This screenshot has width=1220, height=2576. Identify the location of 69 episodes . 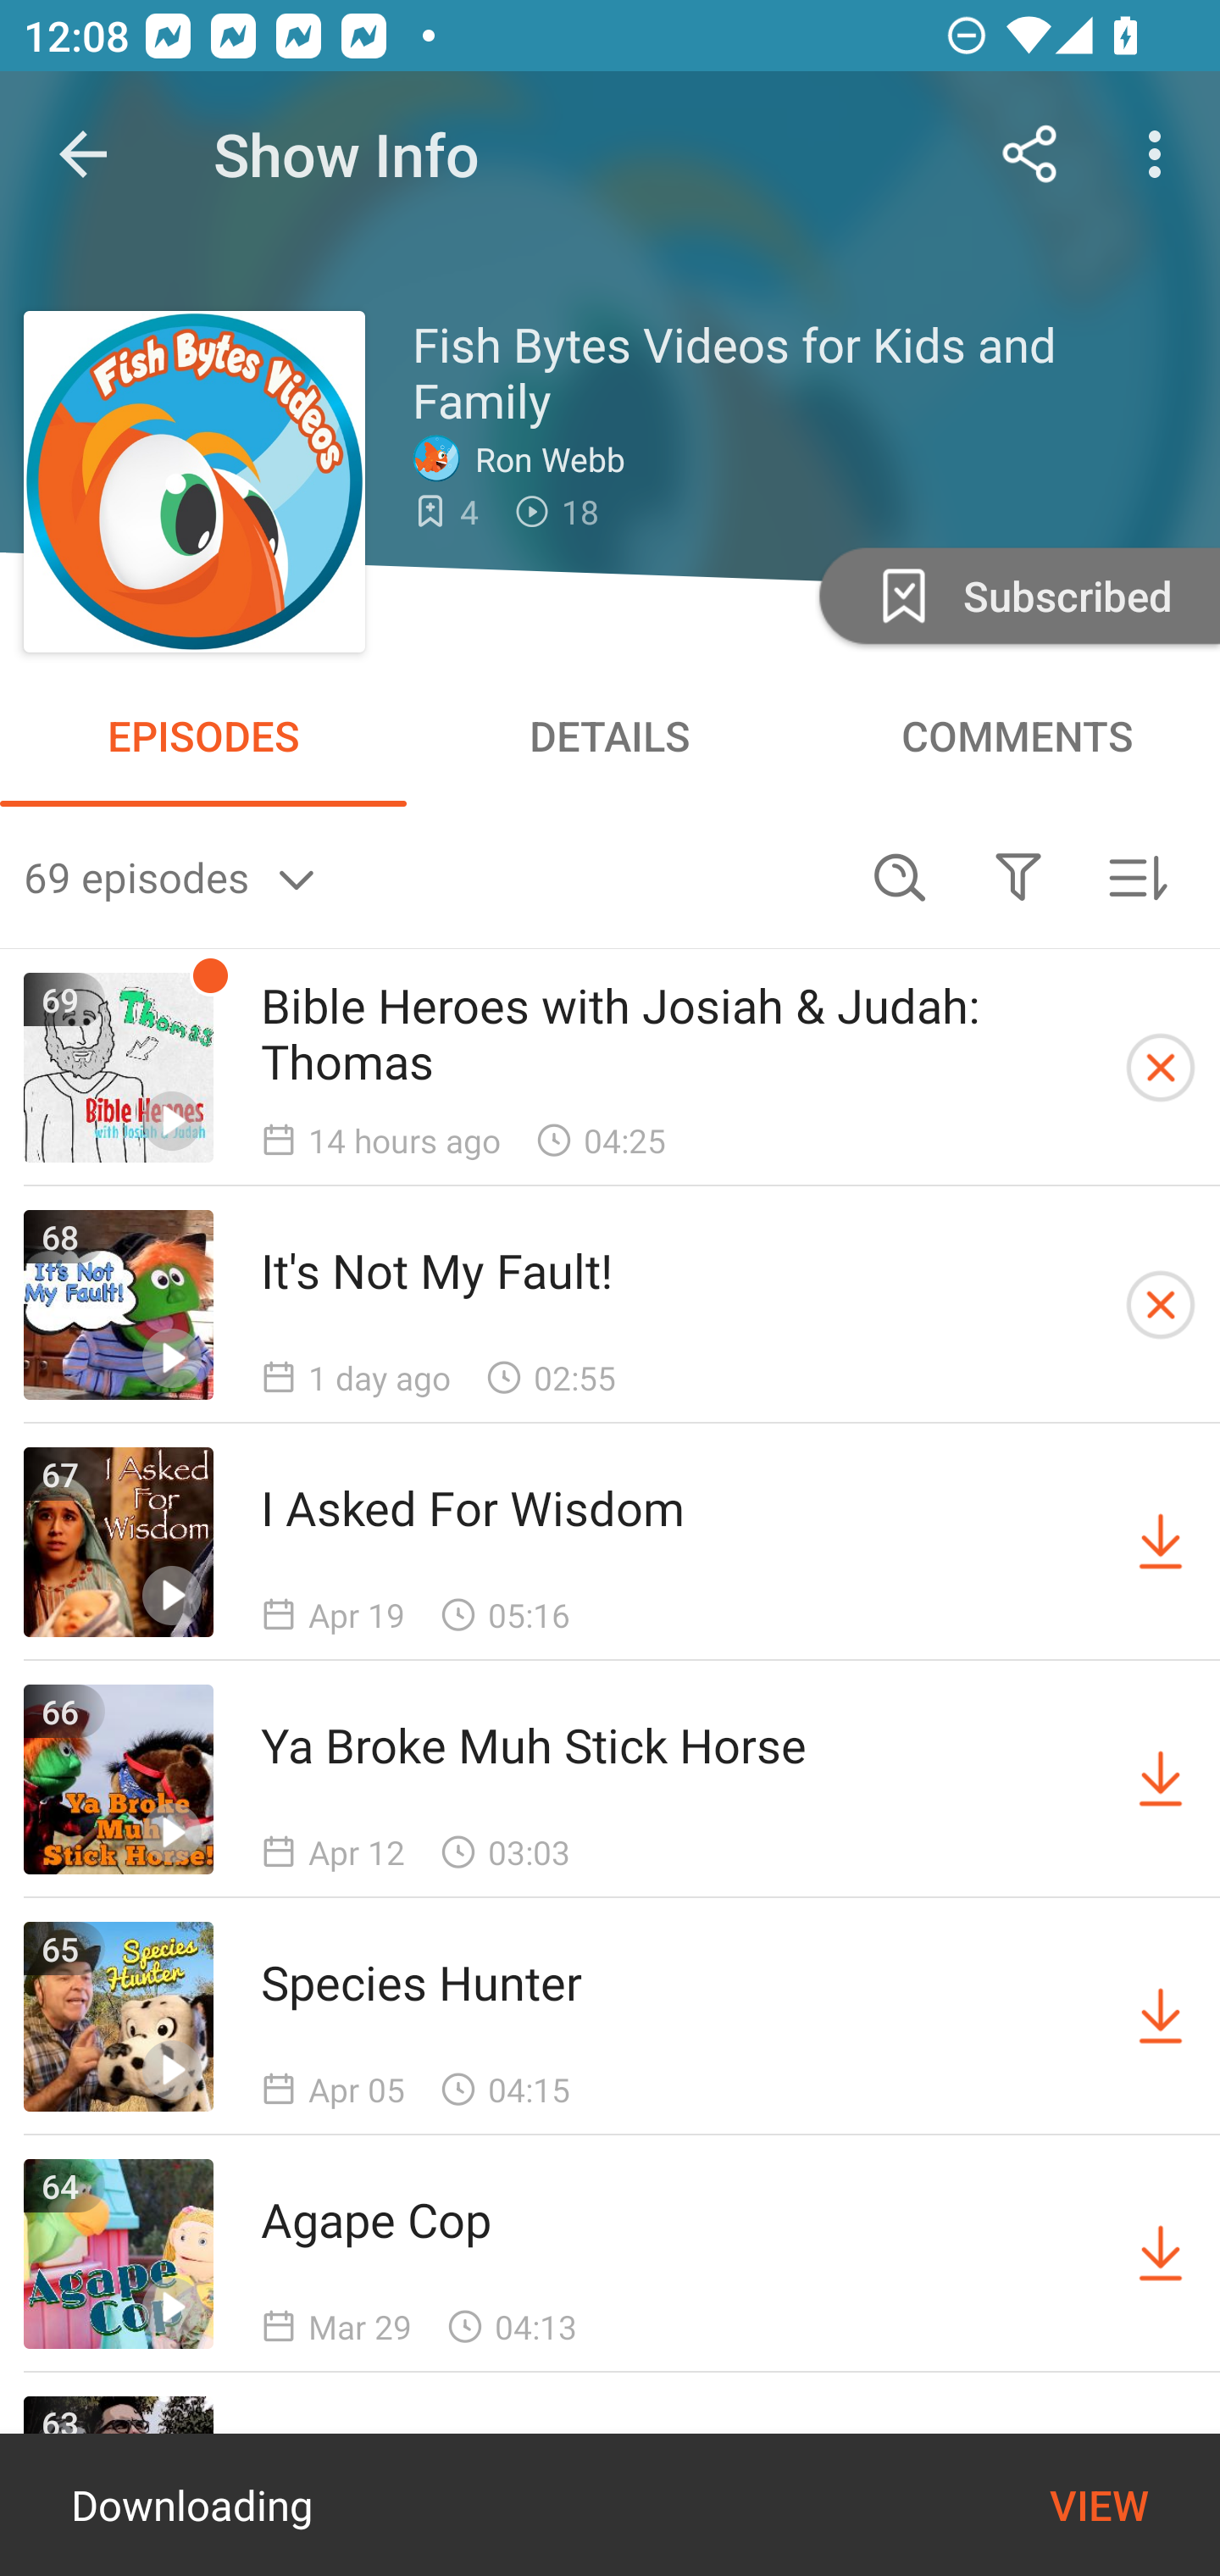
(432, 876).